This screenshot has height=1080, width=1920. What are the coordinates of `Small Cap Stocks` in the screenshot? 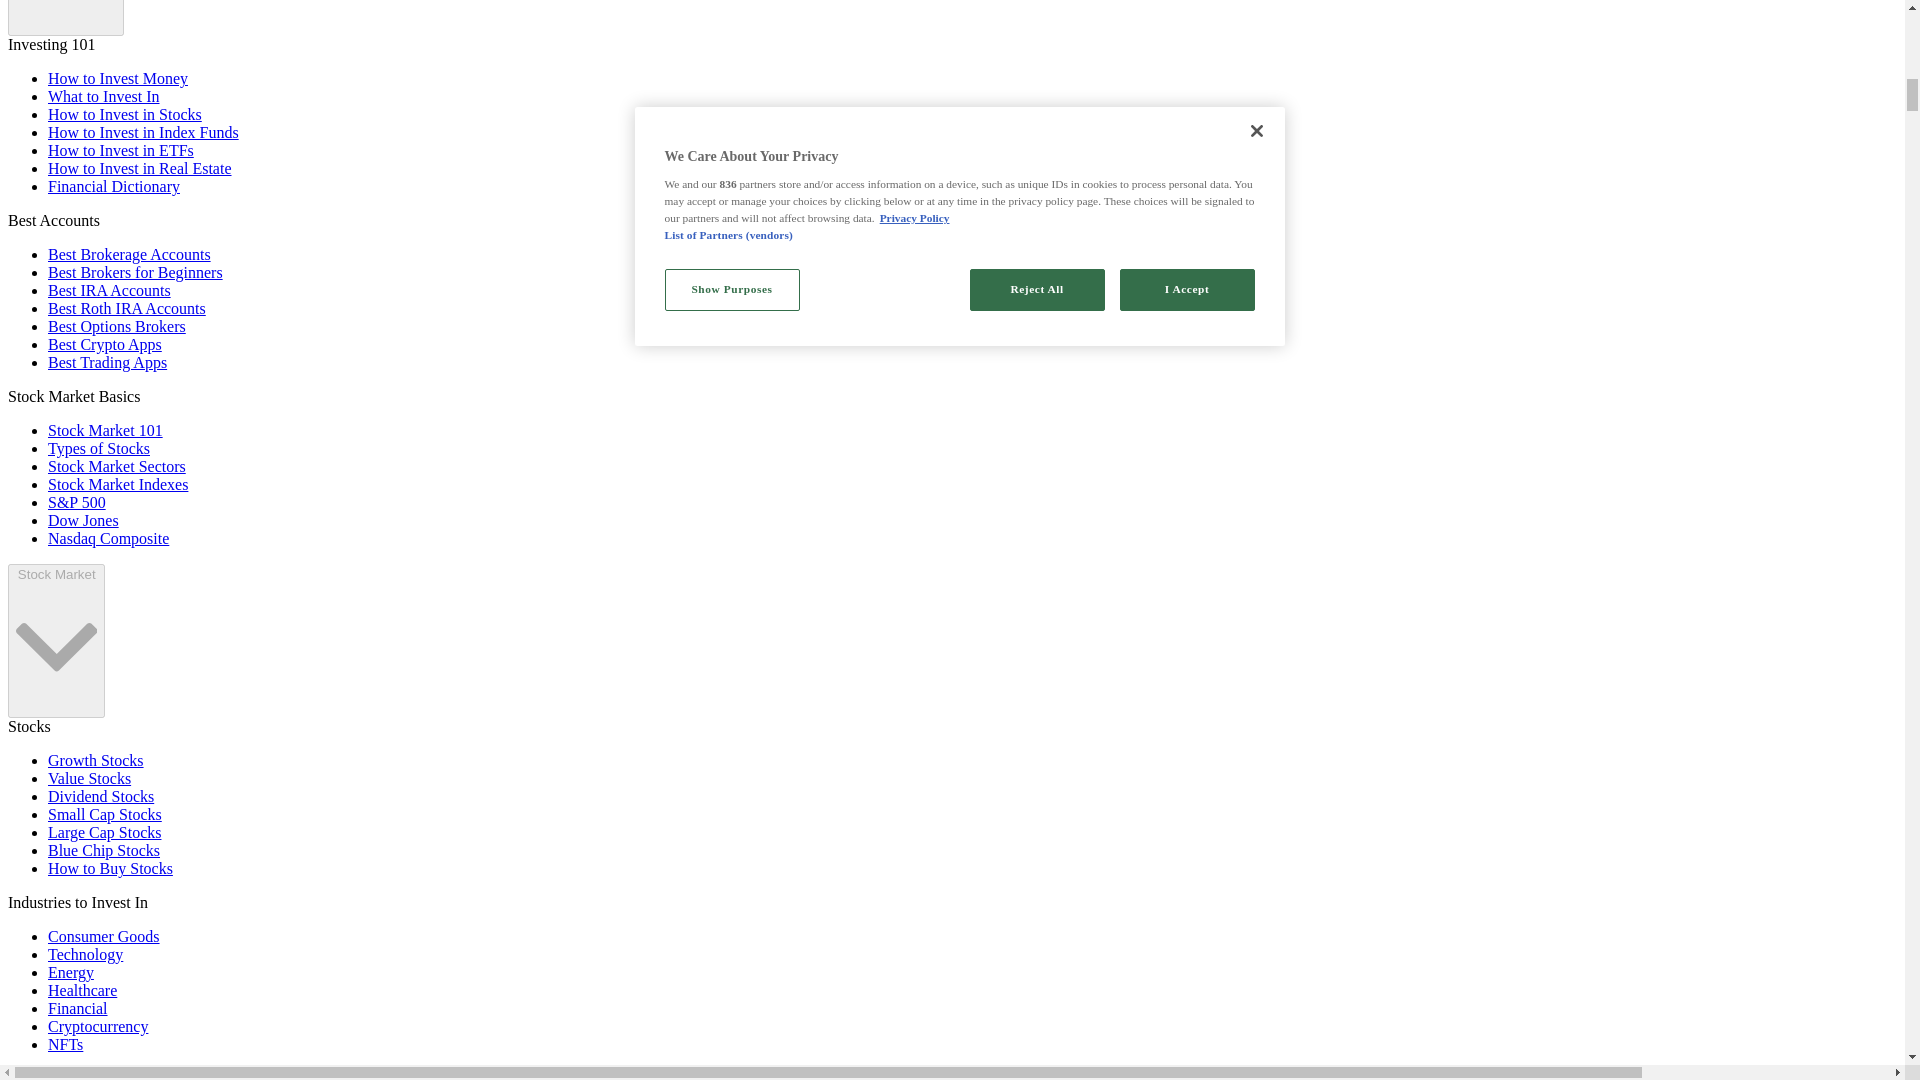 It's located at (104, 814).